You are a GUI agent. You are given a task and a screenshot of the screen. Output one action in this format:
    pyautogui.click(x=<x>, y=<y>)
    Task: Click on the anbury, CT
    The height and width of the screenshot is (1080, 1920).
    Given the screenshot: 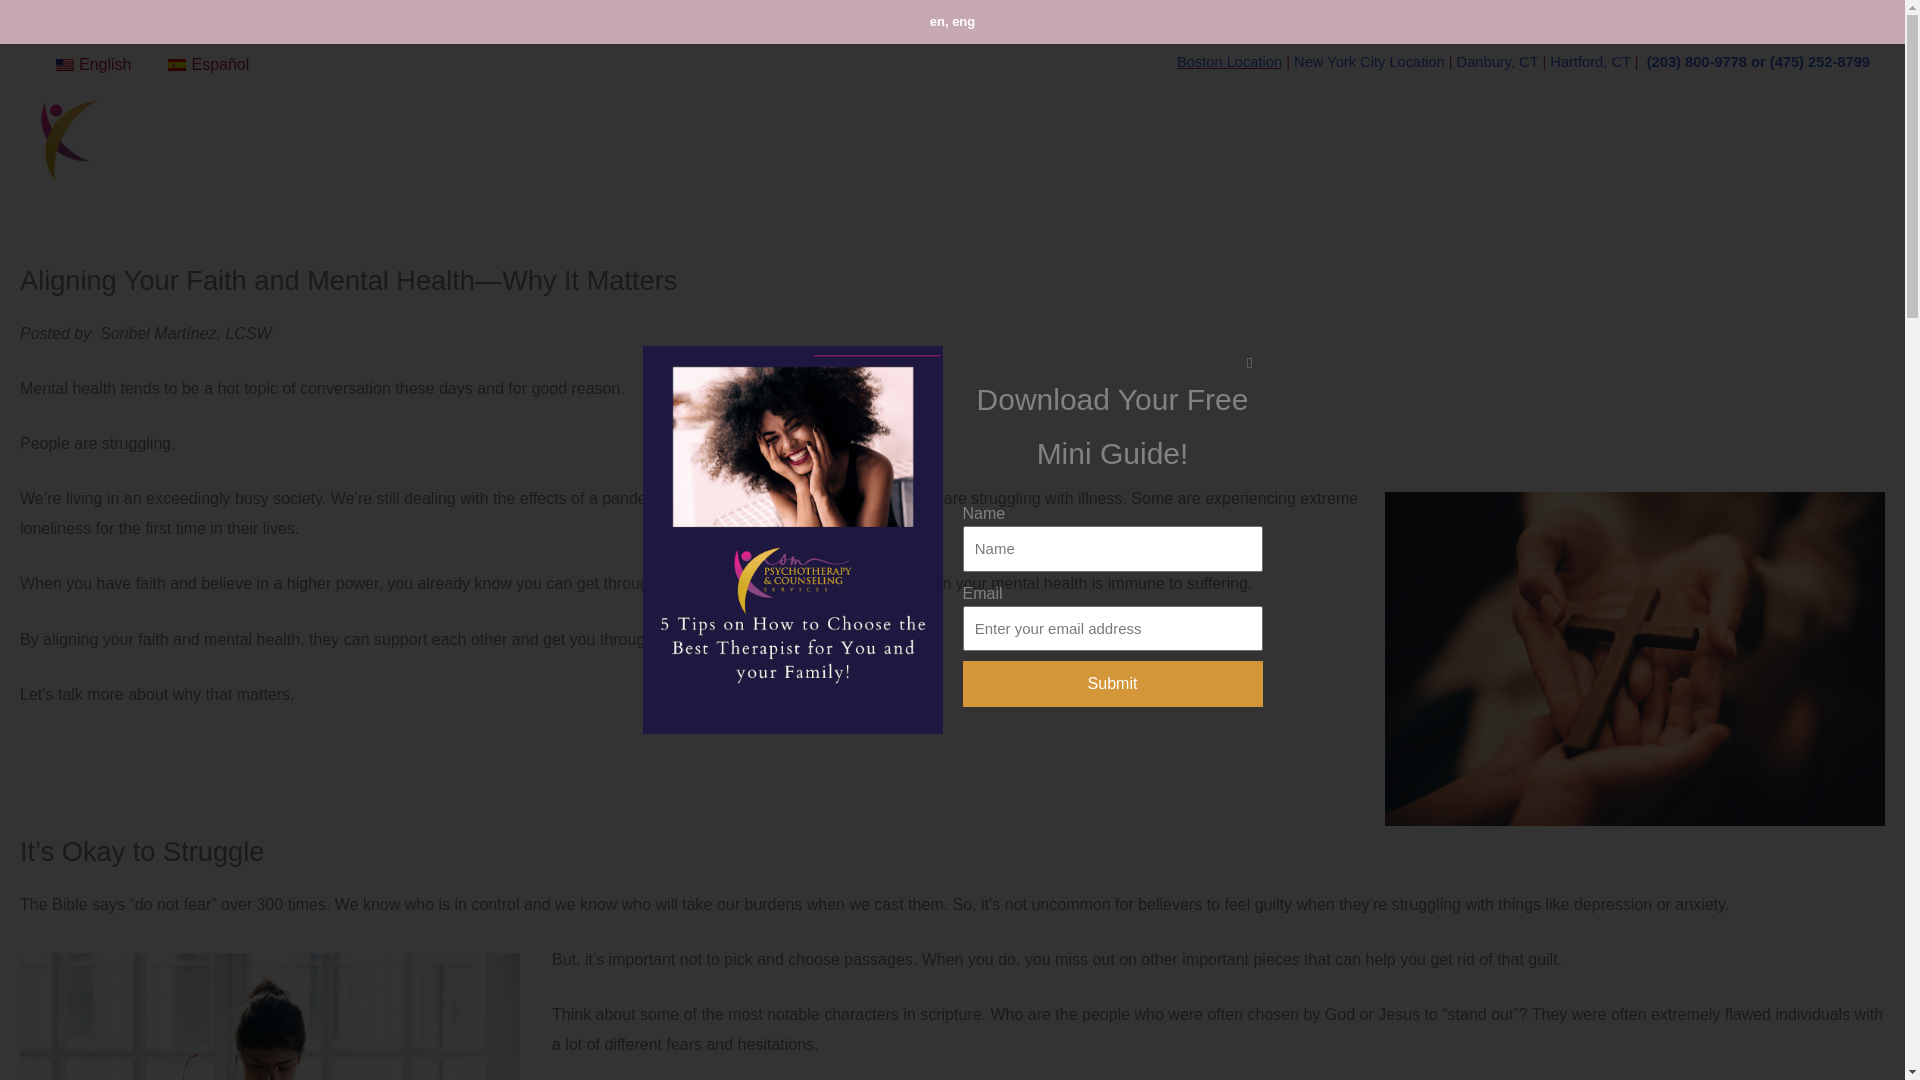 What is the action you would take?
    pyautogui.click(x=1502, y=62)
    